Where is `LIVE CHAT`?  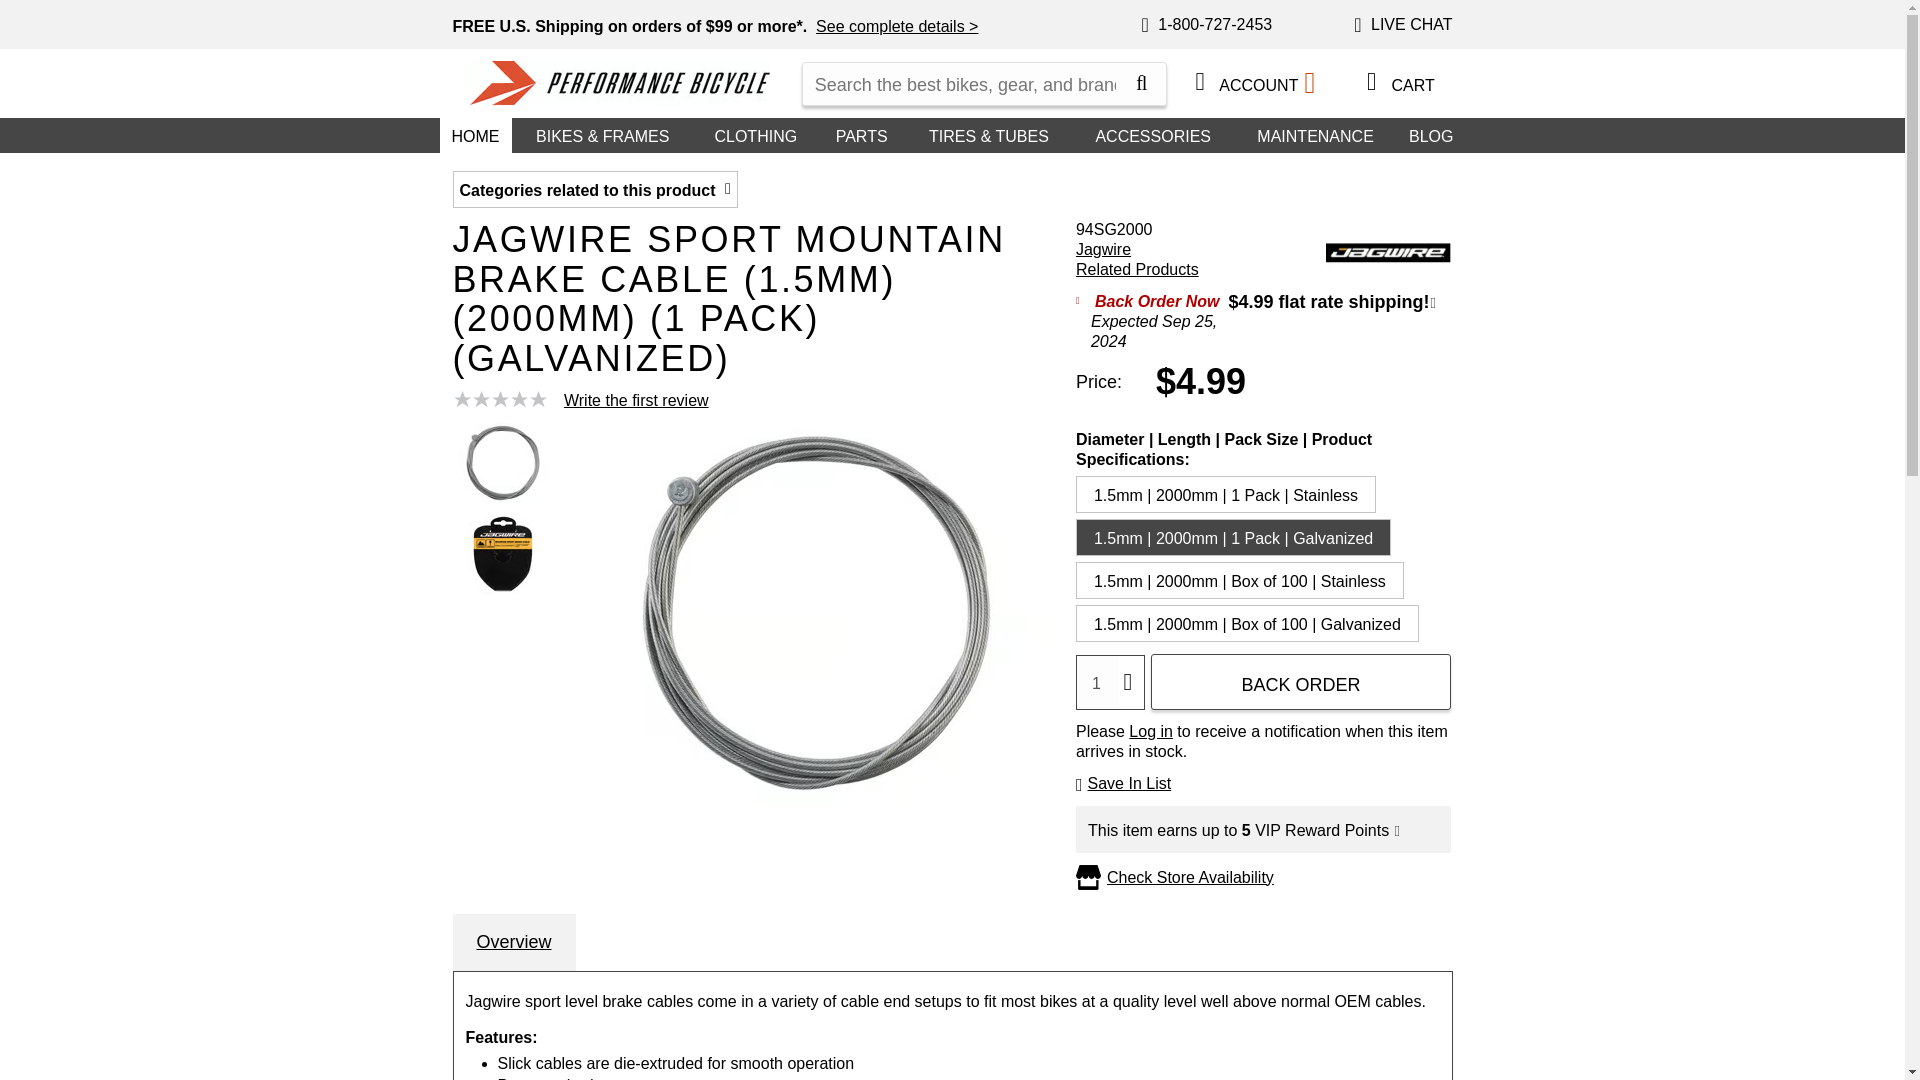
LIVE CHAT is located at coordinates (1402, 26).